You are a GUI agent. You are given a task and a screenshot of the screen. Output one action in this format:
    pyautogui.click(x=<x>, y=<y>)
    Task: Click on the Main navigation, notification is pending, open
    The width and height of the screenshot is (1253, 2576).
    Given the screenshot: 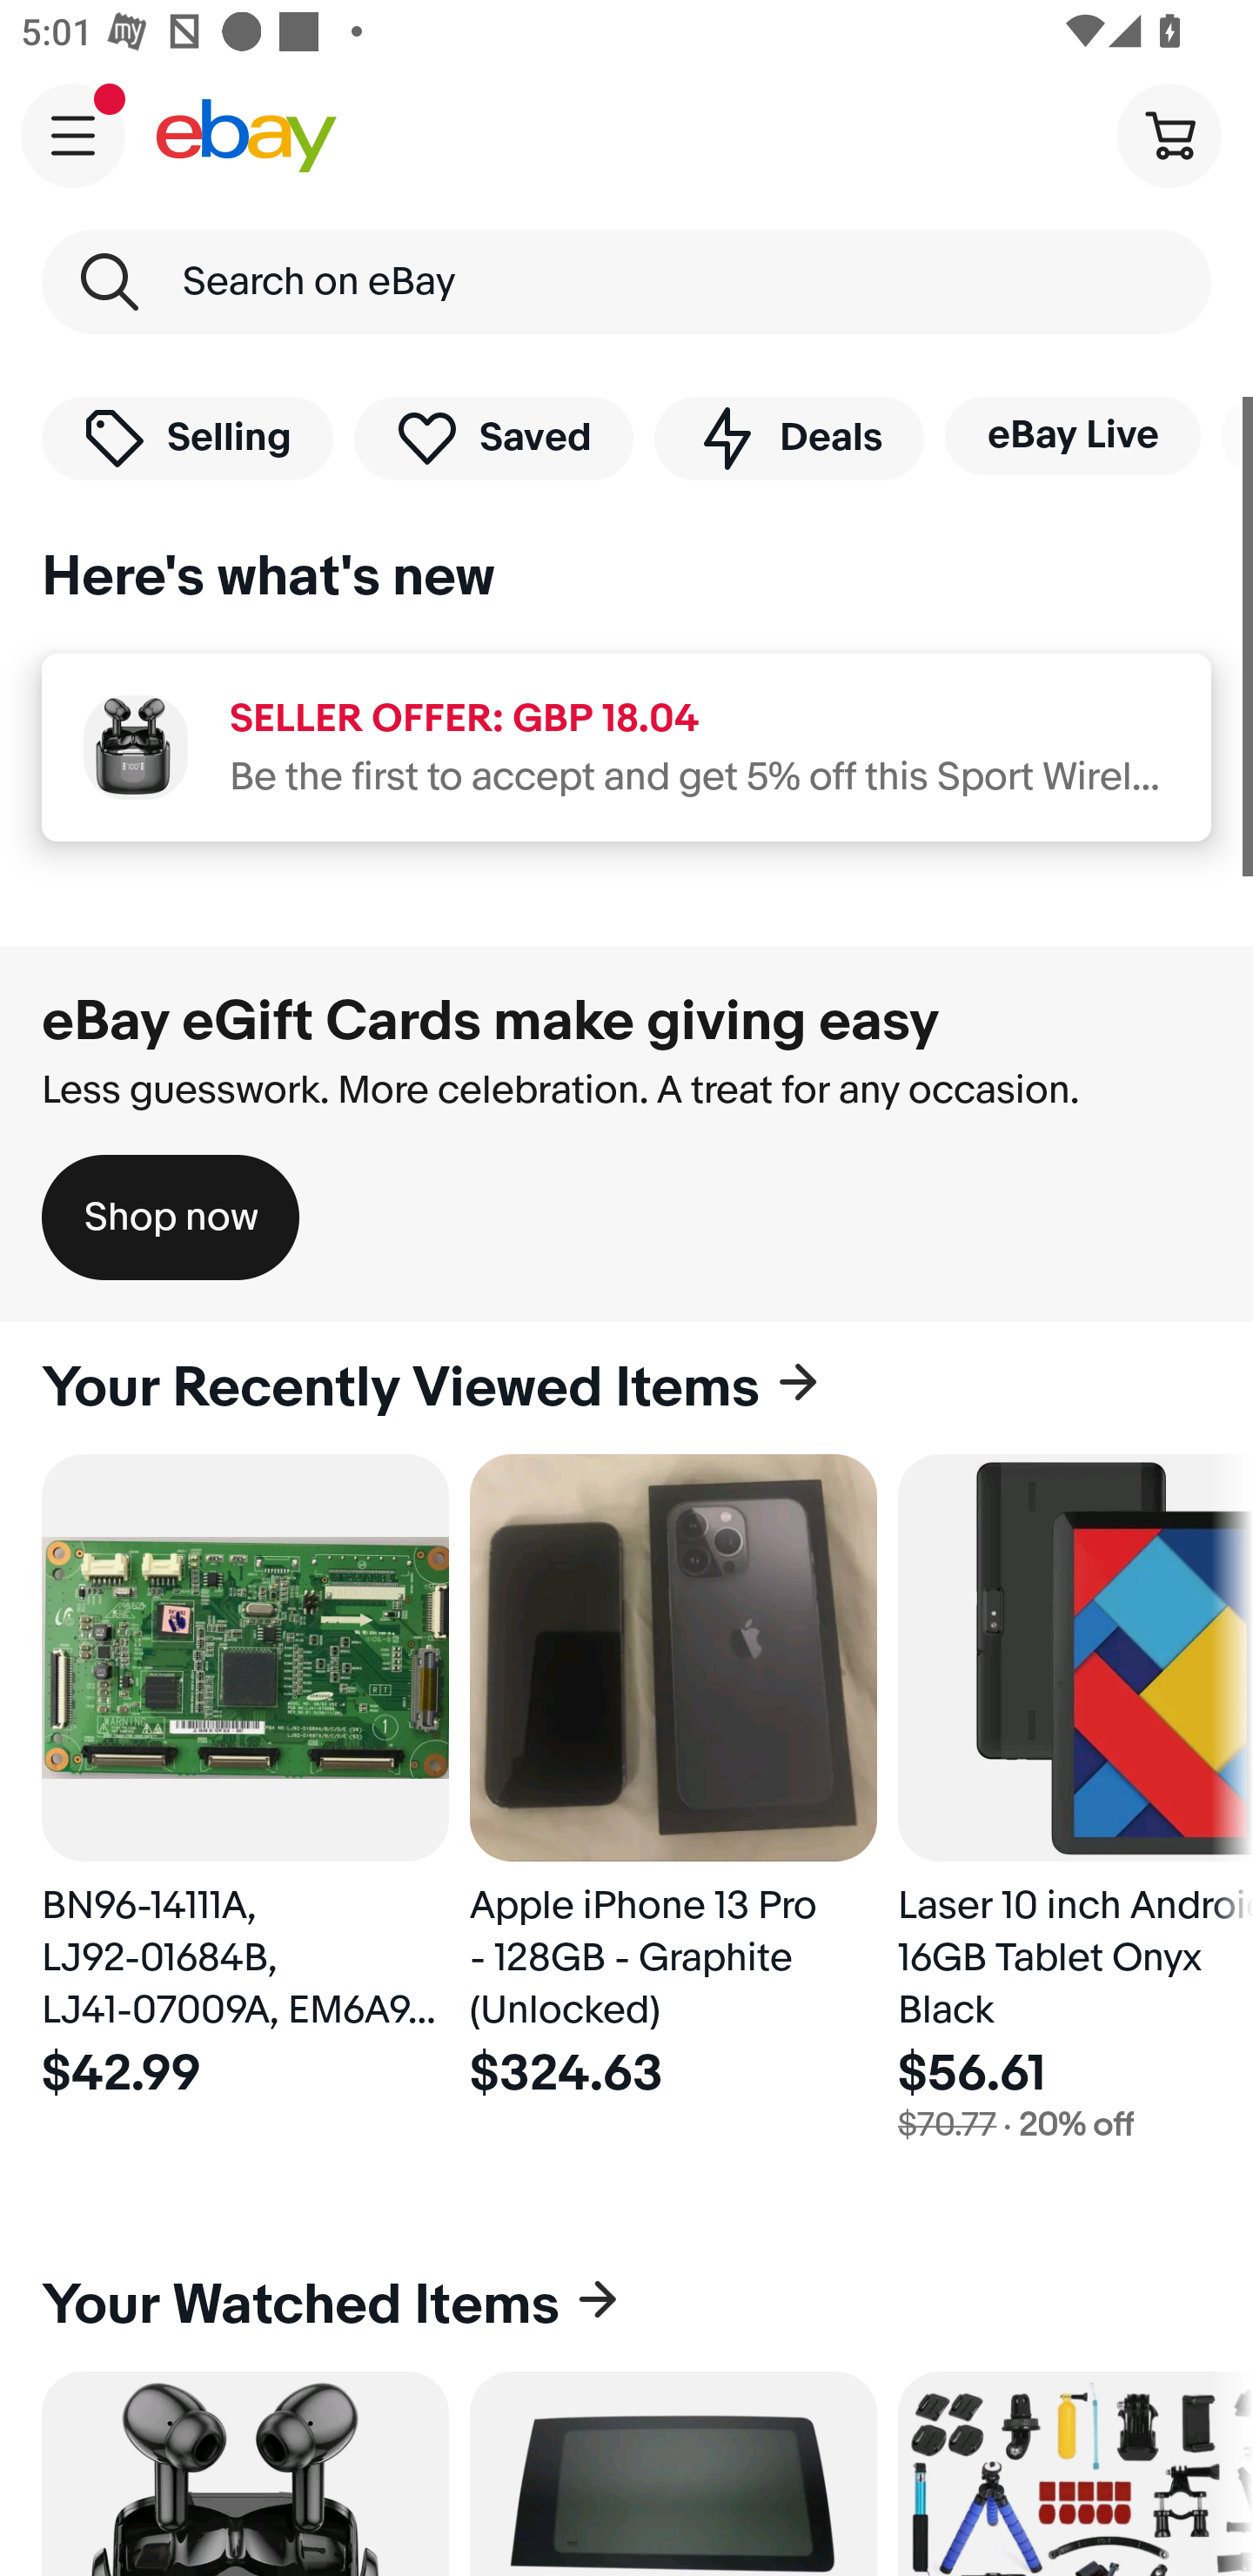 What is the action you would take?
    pyautogui.click(x=73, y=135)
    